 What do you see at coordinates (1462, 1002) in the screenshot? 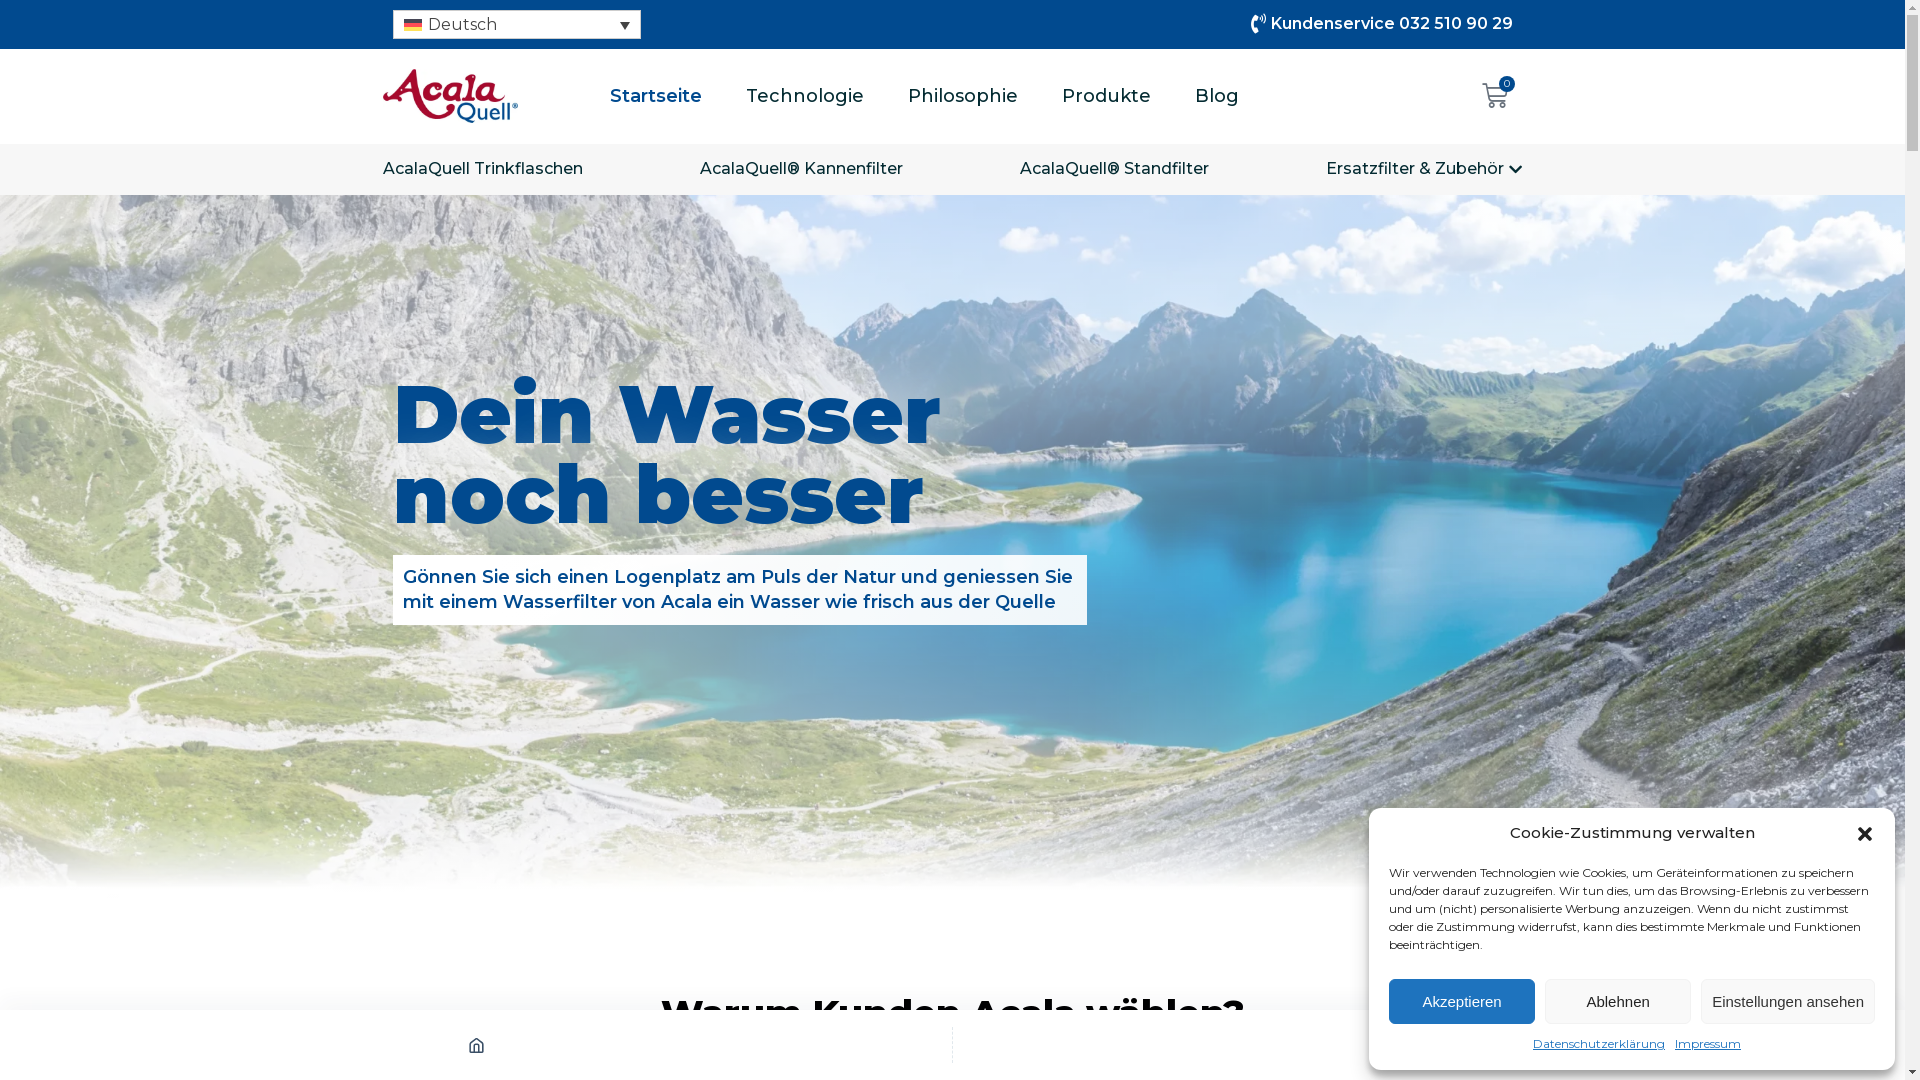
I see `Akzeptieren` at bounding box center [1462, 1002].